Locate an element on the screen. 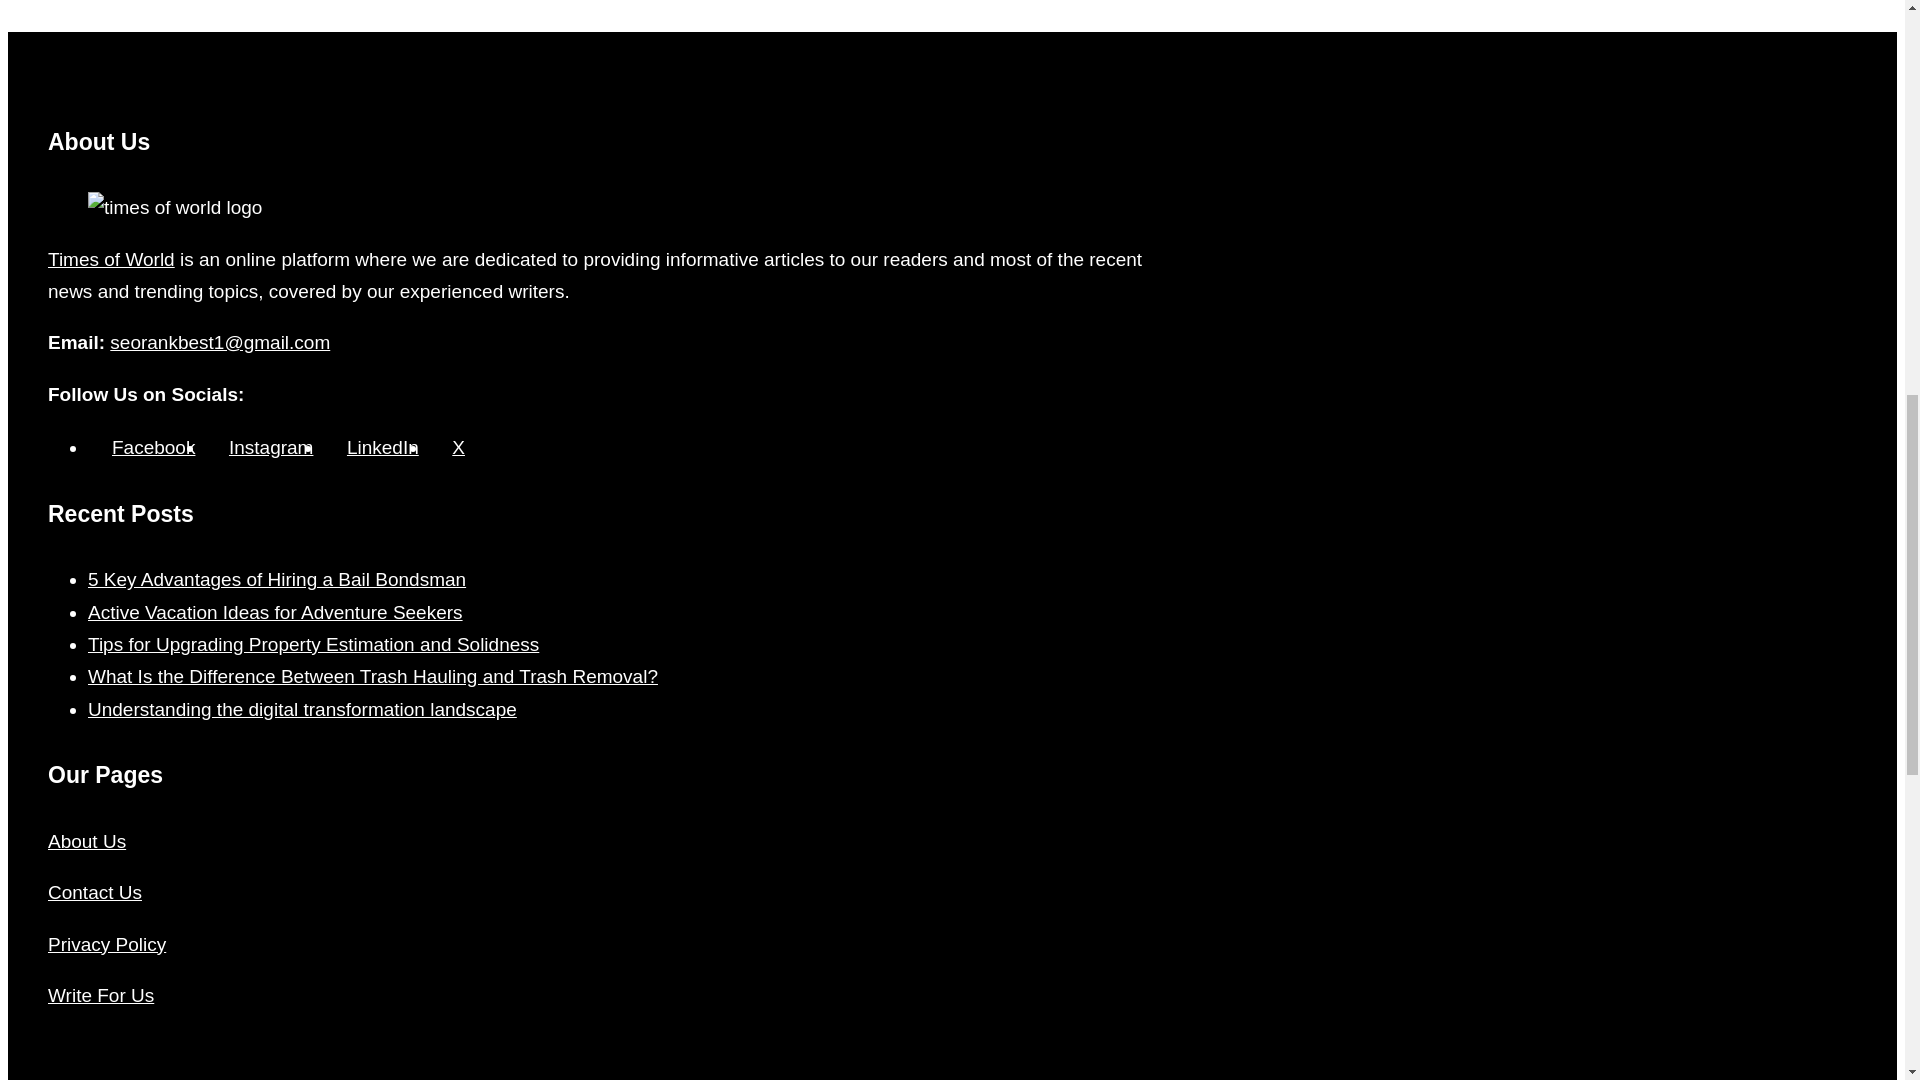 The image size is (1920, 1080). X is located at coordinates (446, 447).